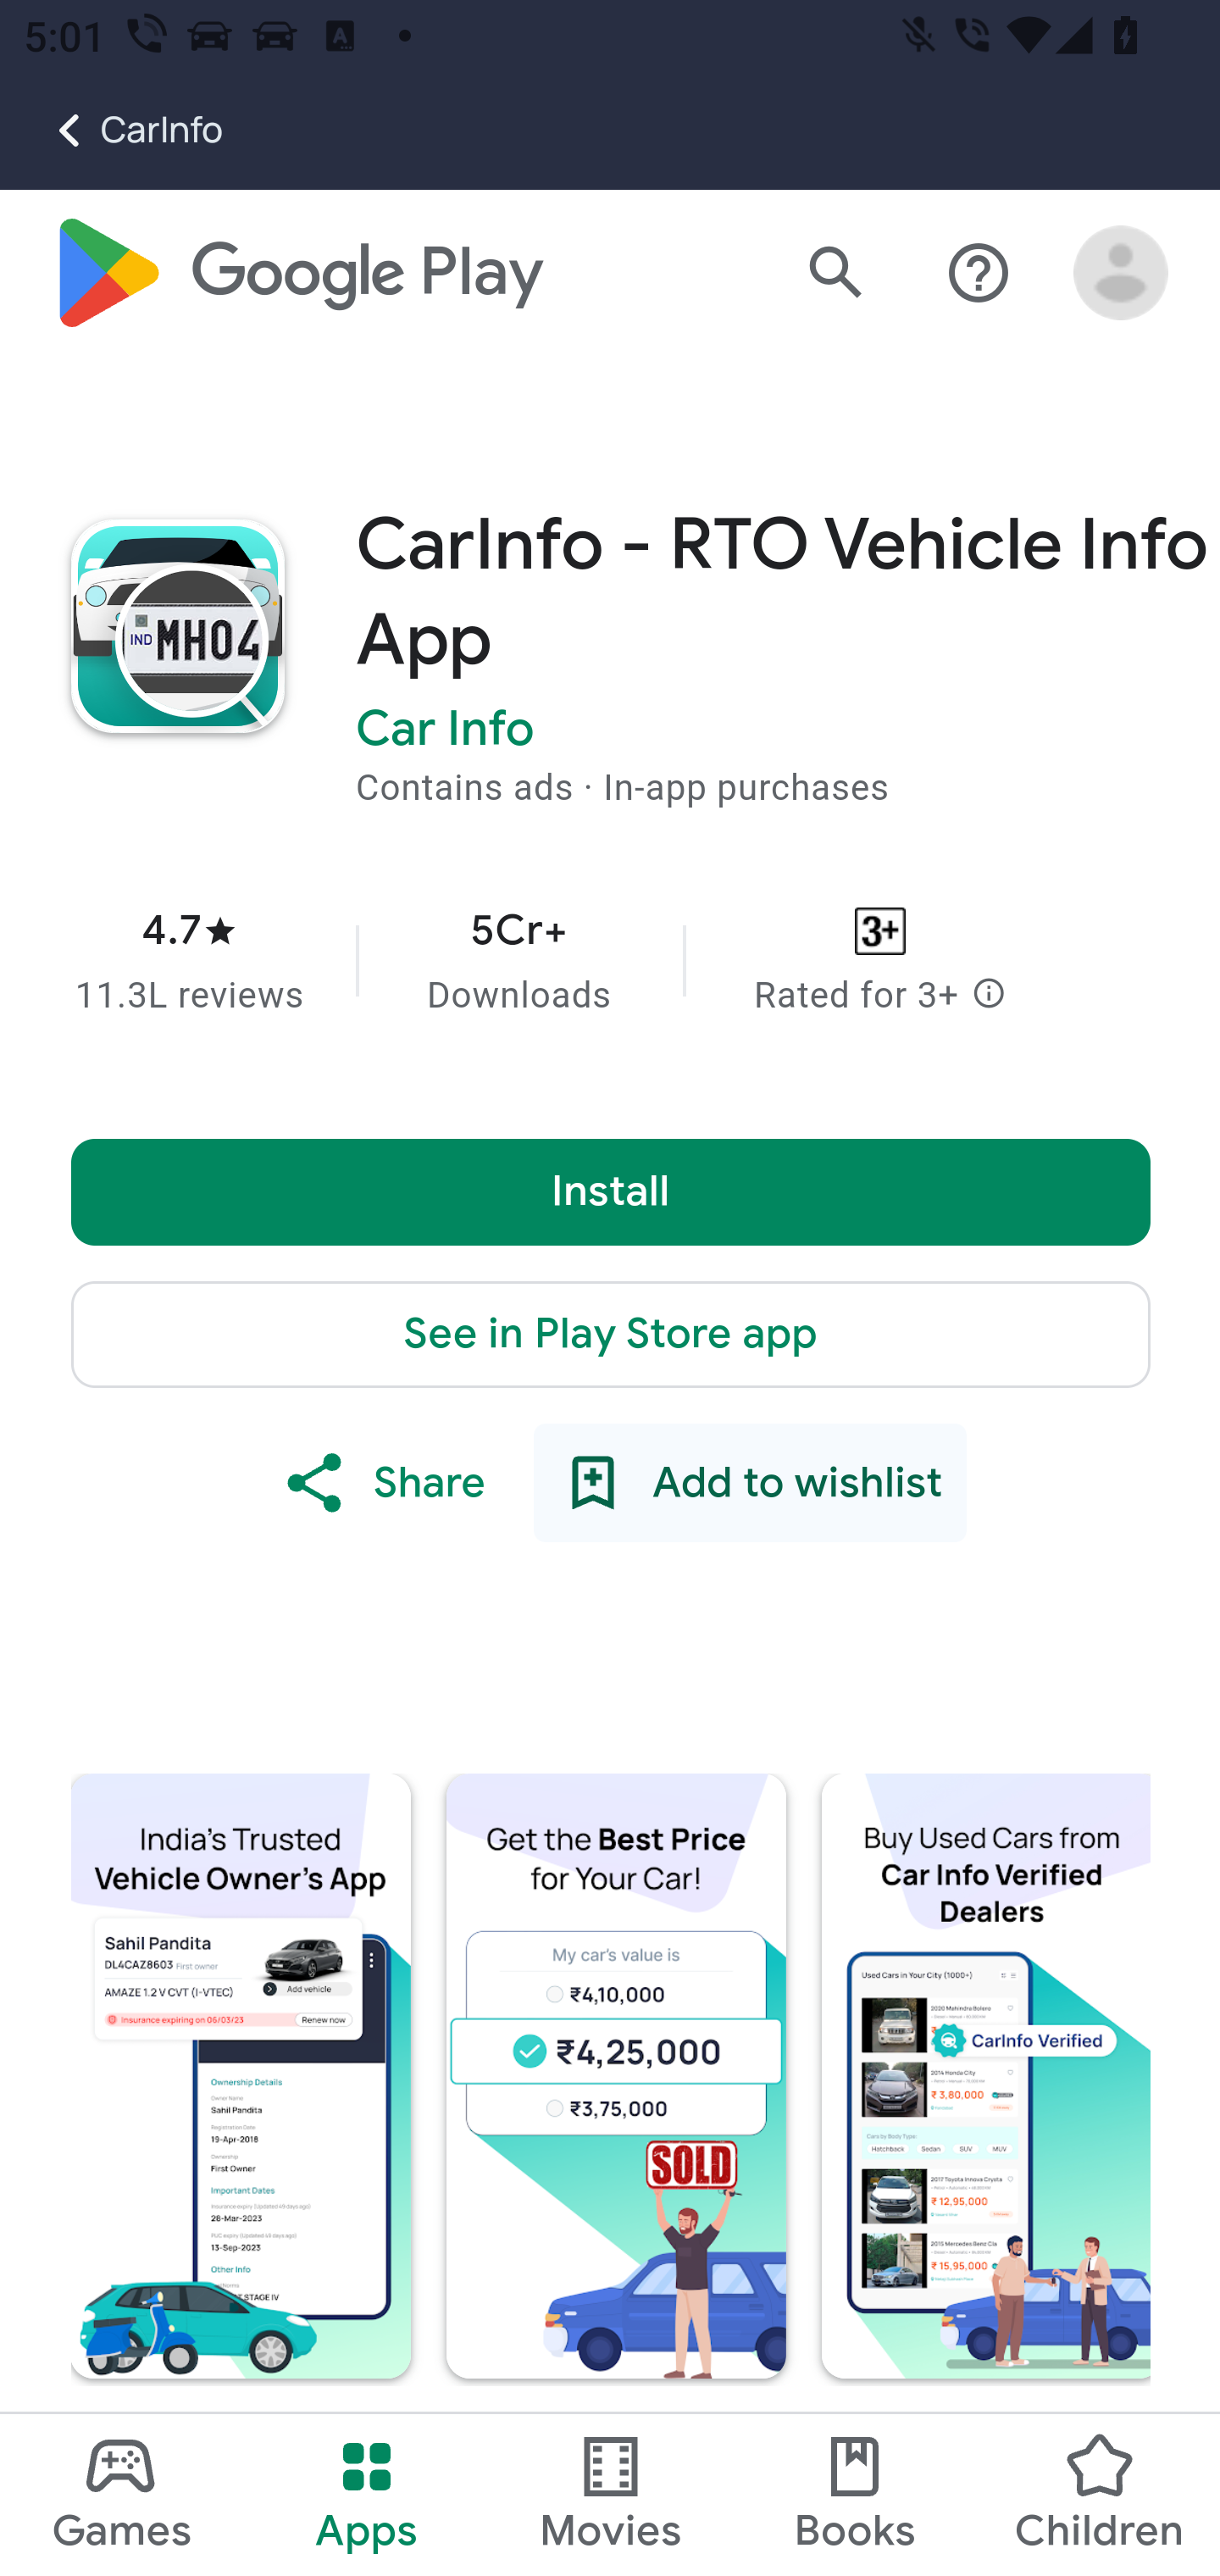 This screenshot has height=2576, width=1220. What do you see at coordinates (612, 1335) in the screenshot?
I see `See in Play Store app` at bounding box center [612, 1335].